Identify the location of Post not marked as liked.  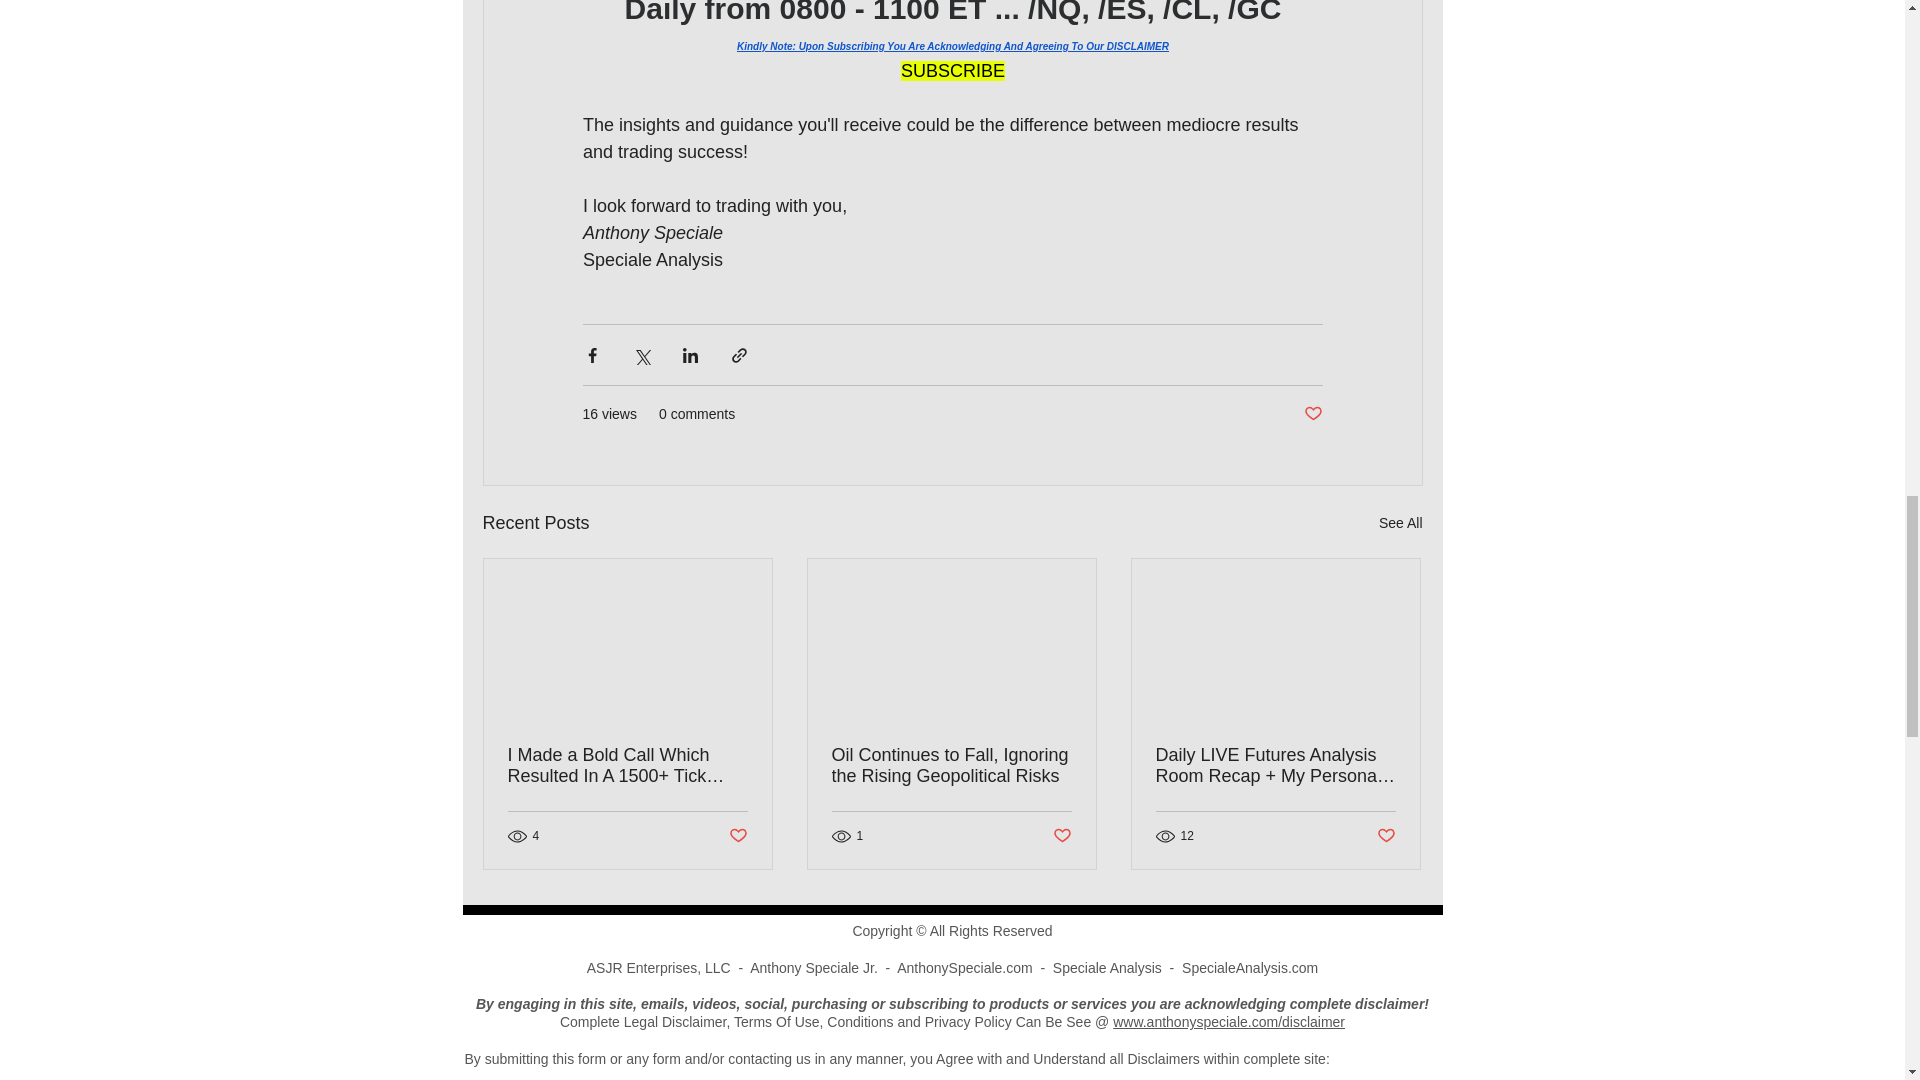
(736, 836).